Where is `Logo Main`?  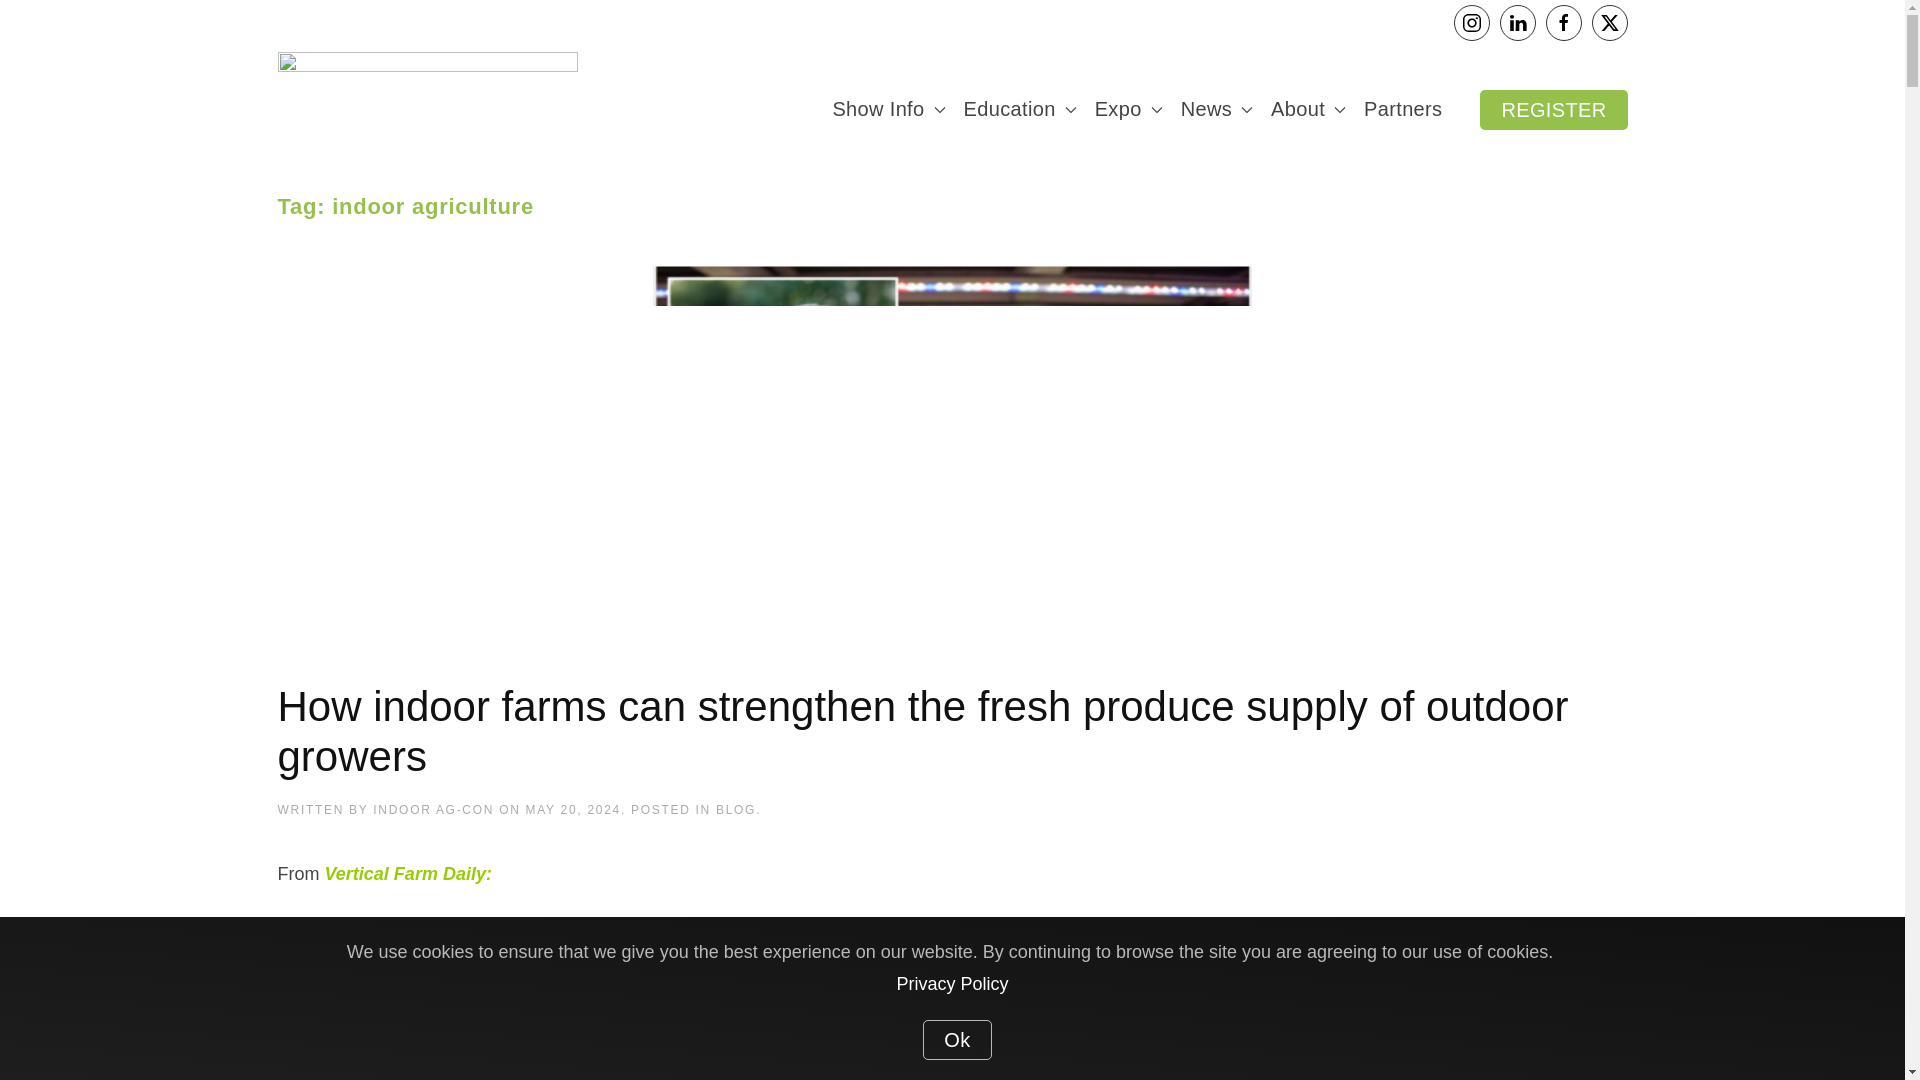
Logo Main is located at coordinates (428, 108).